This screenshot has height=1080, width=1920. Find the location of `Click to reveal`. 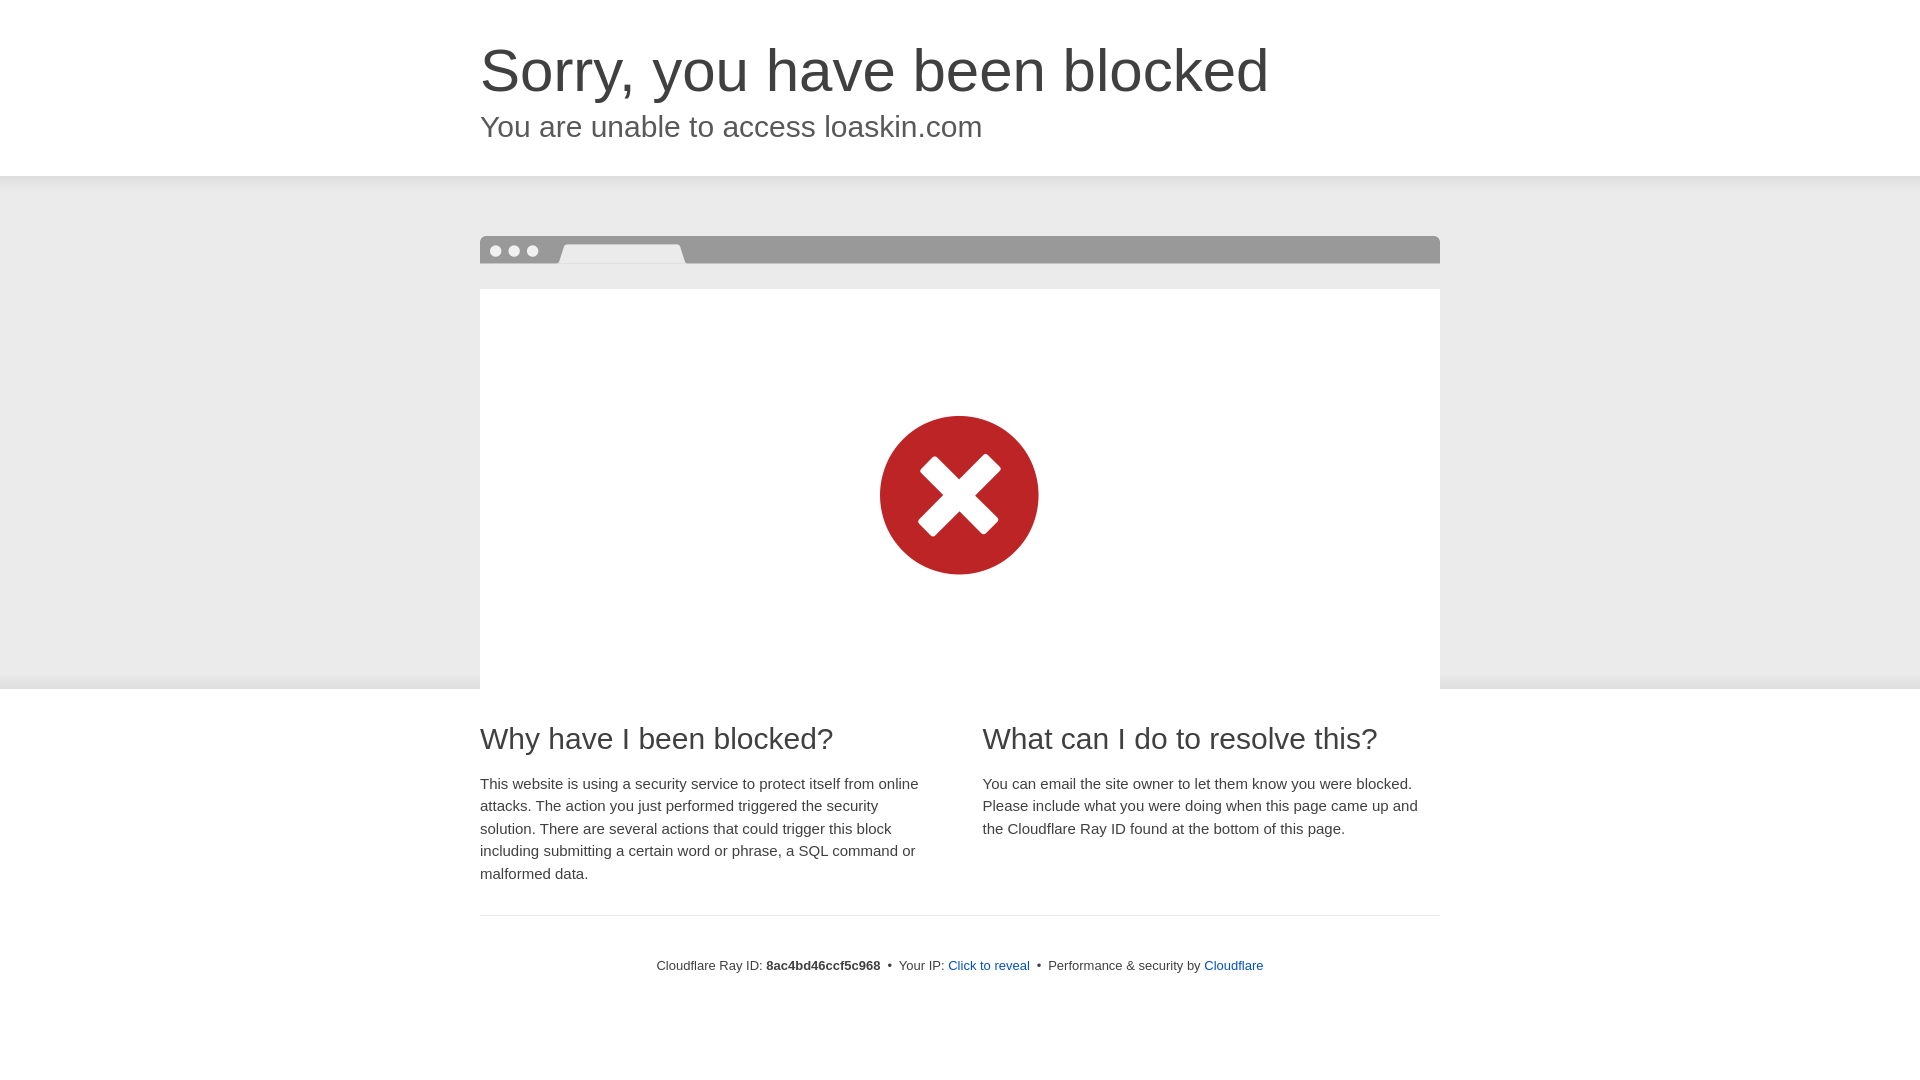

Click to reveal is located at coordinates (988, 966).